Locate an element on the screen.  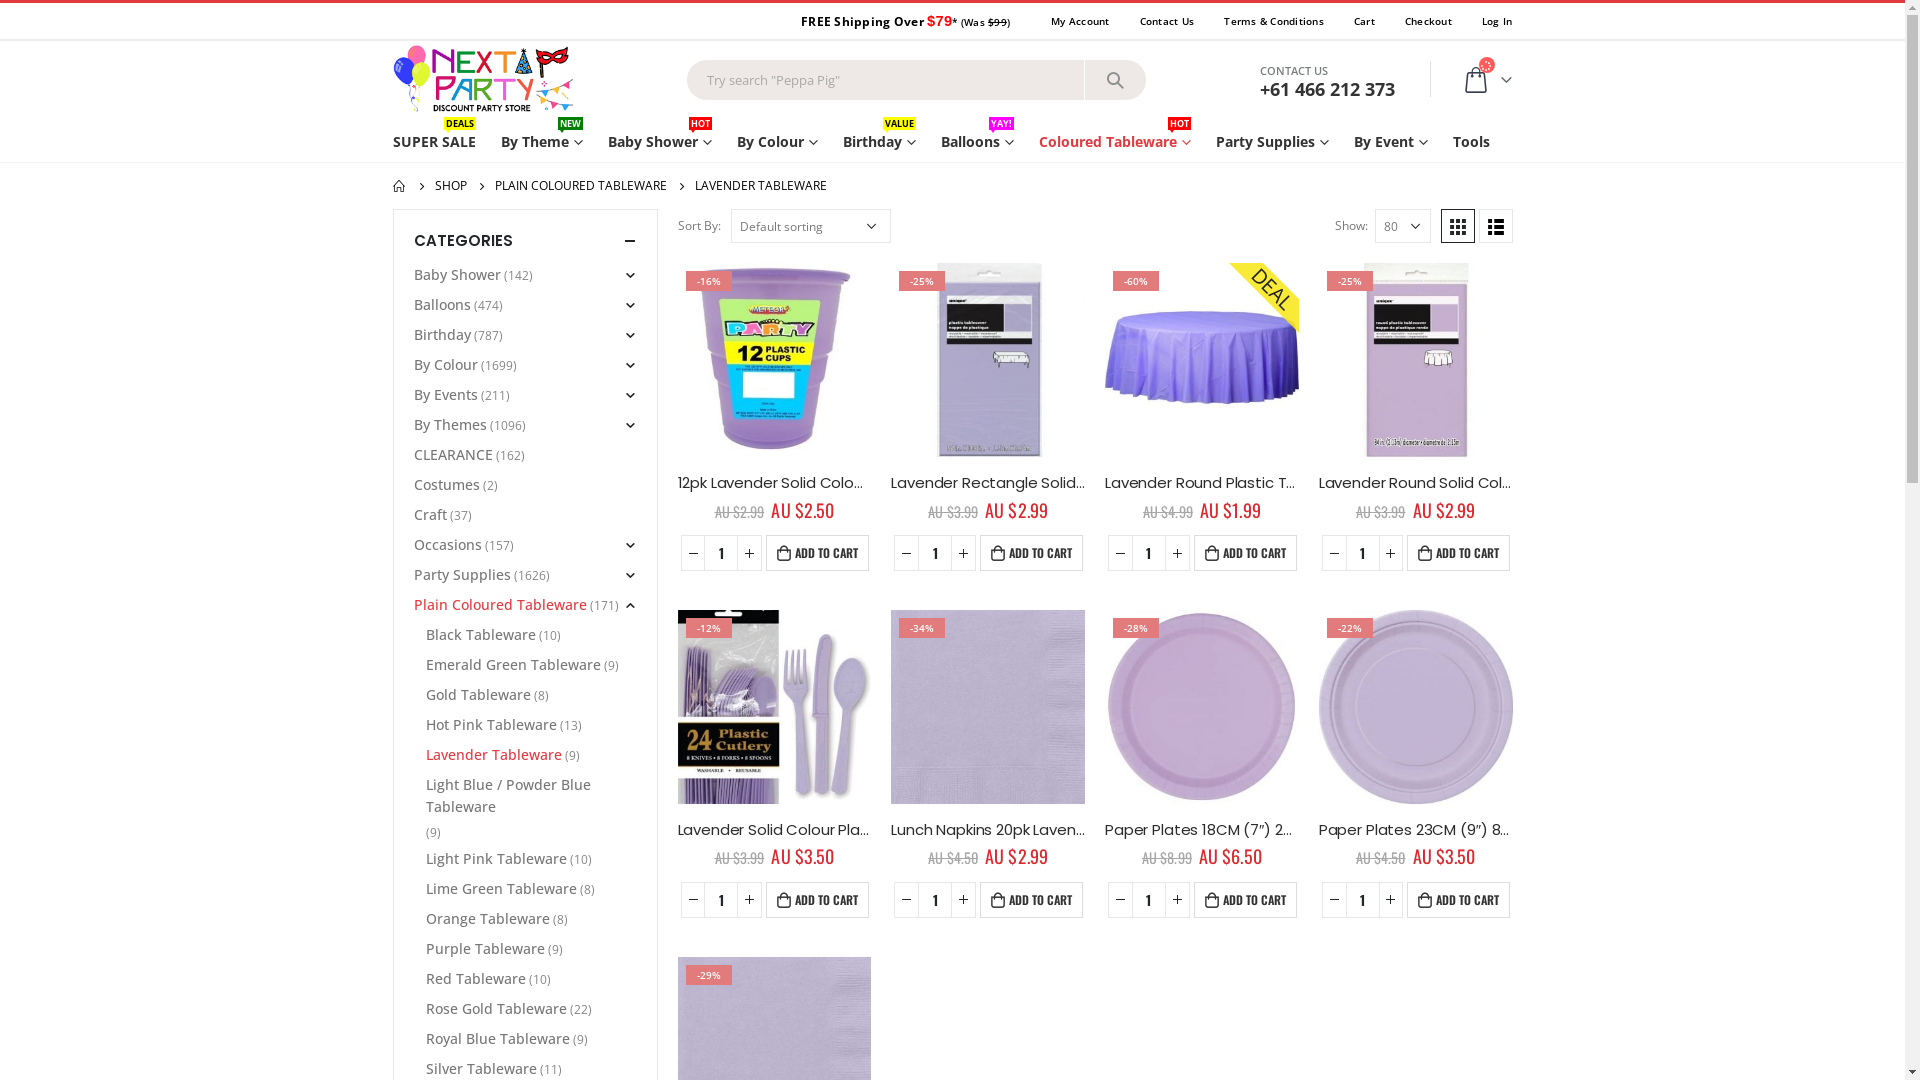
+ is located at coordinates (750, 900).